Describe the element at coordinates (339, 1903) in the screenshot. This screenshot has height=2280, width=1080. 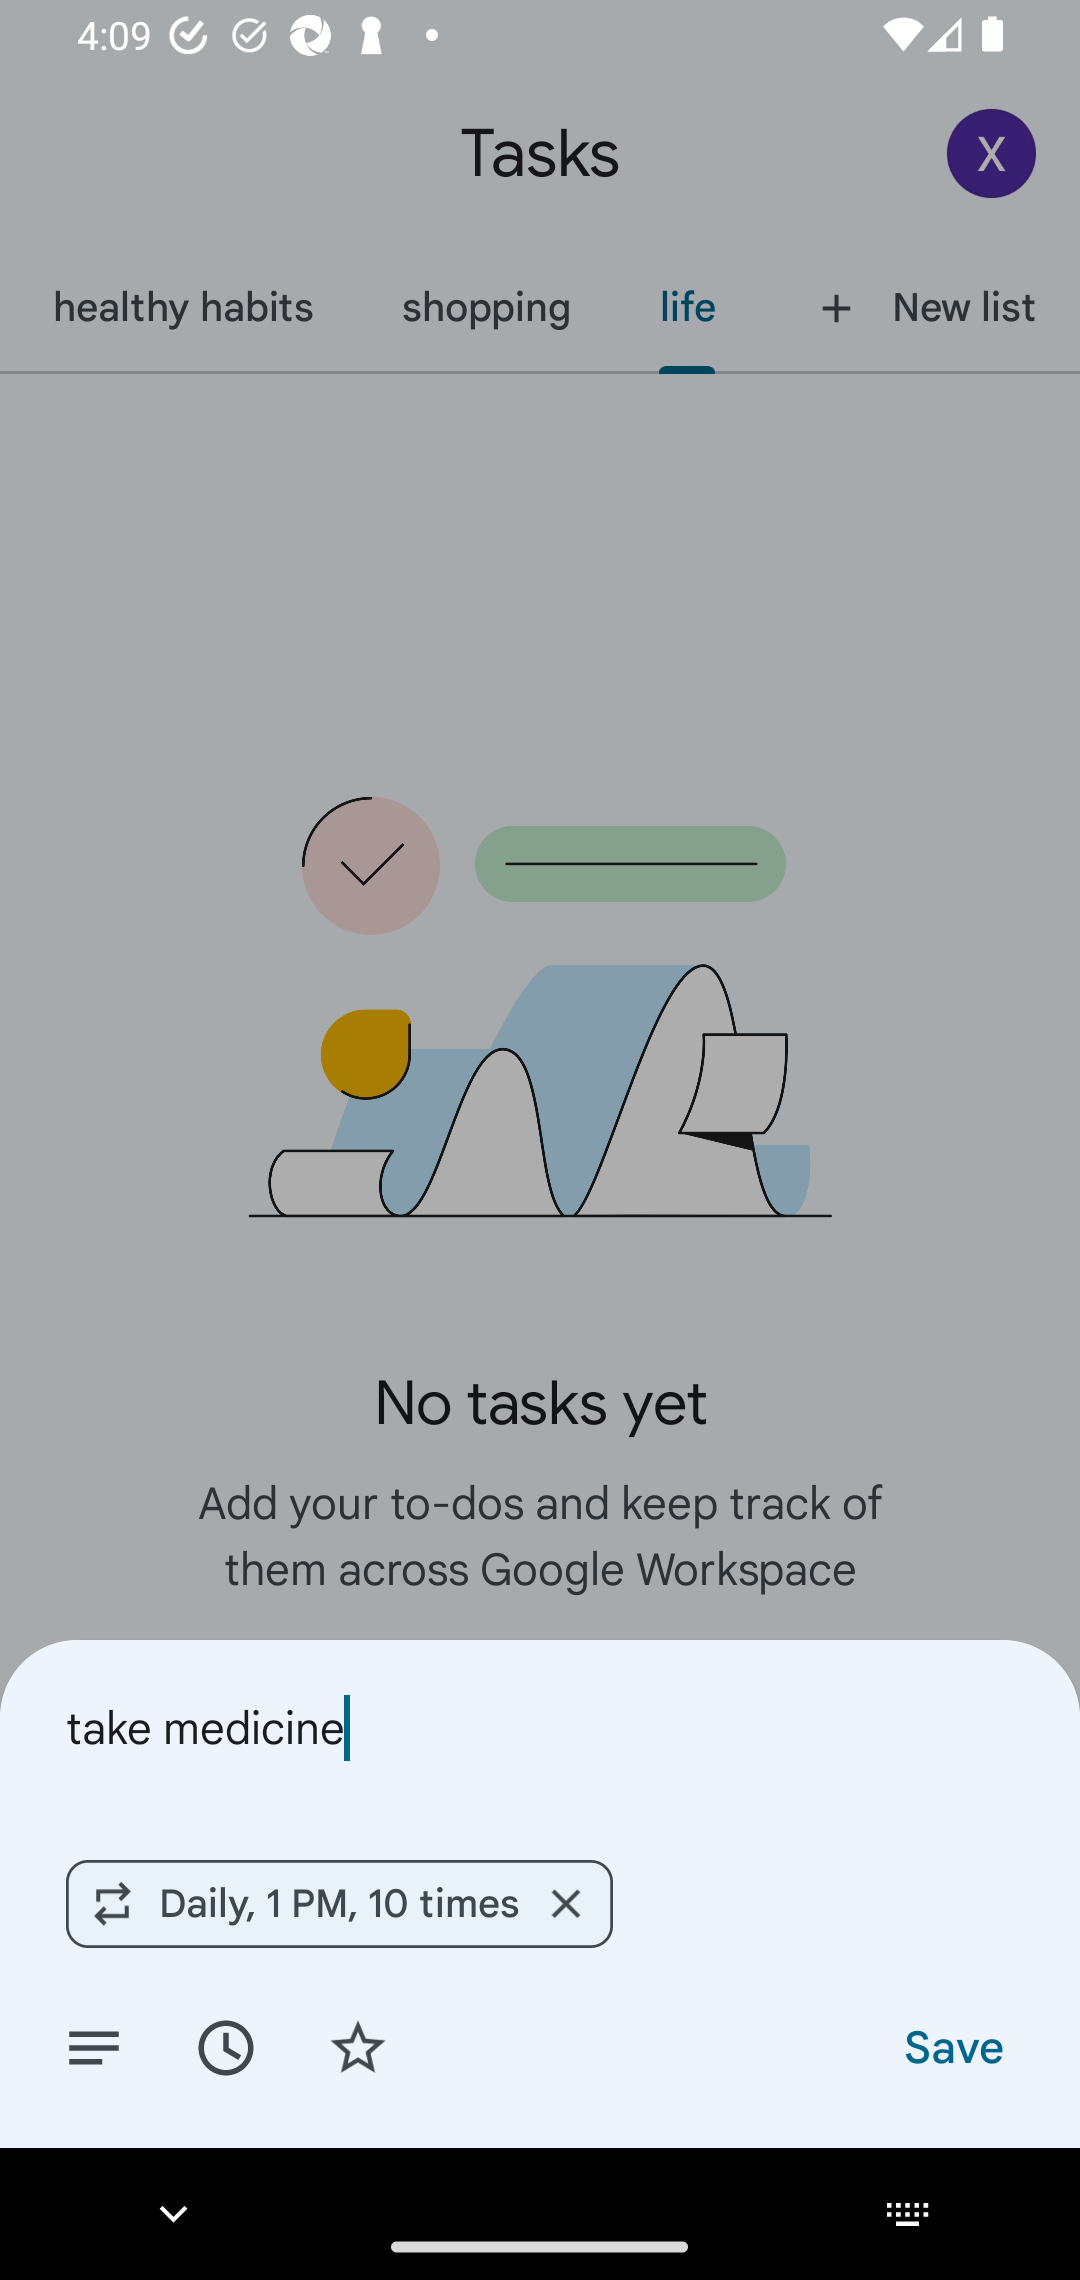
I see `Daily, 1 PM, 10 times Remove Daily, 1 PM, 10 times` at that location.